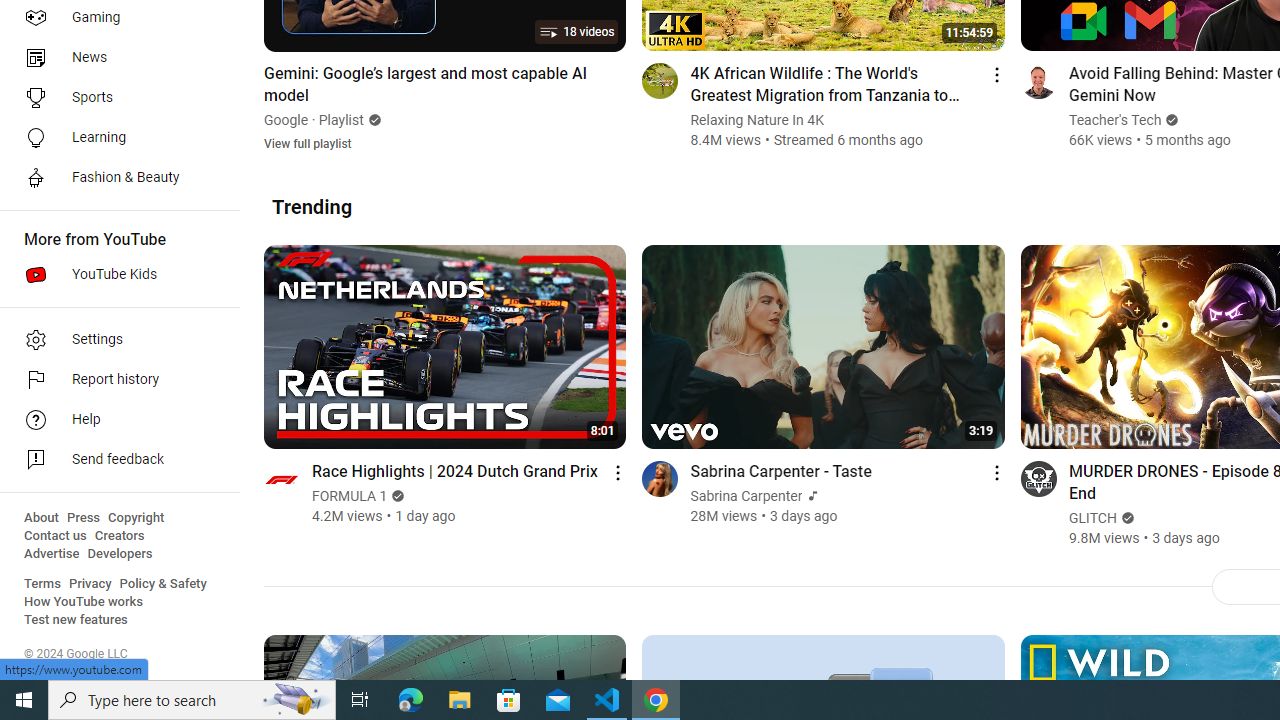 The width and height of the screenshot is (1280, 720). Describe the element at coordinates (114, 460) in the screenshot. I see `Send feedback` at that location.